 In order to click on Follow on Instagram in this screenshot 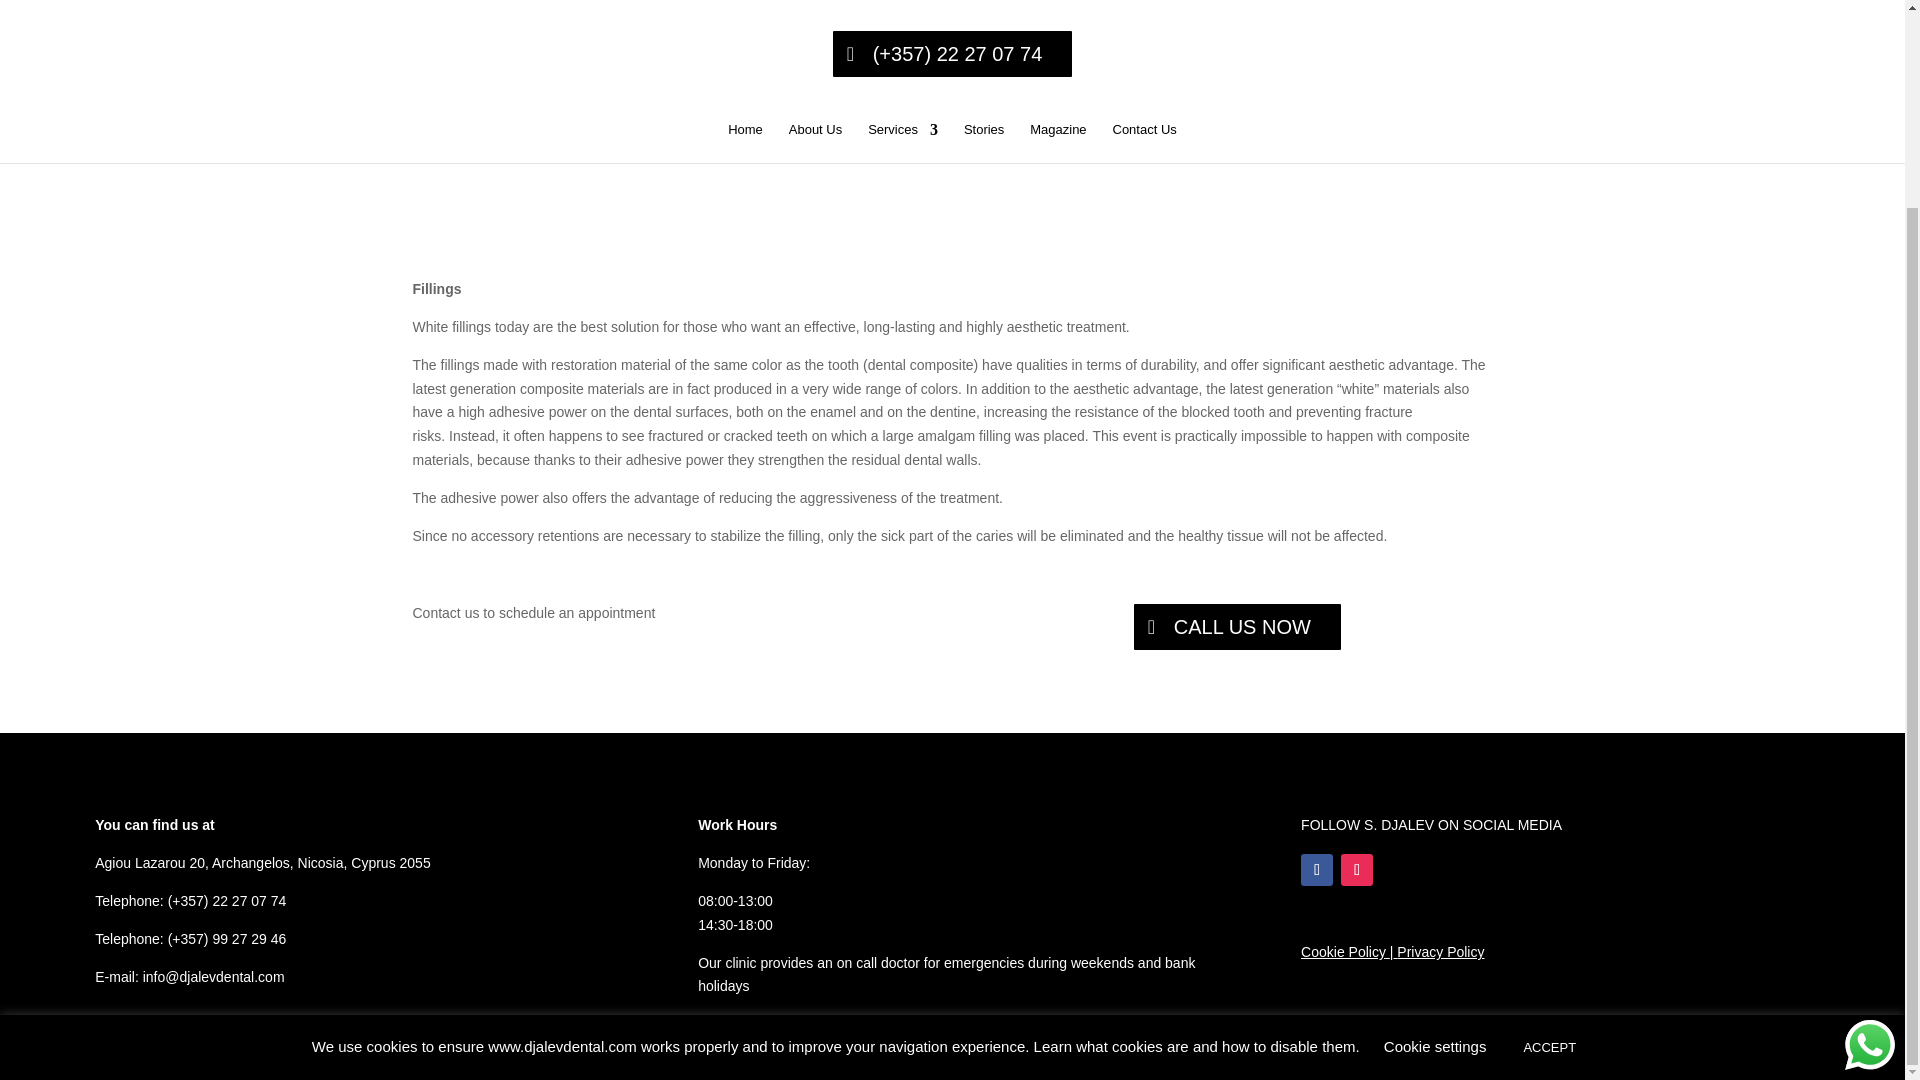, I will do `click(1356, 870)`.